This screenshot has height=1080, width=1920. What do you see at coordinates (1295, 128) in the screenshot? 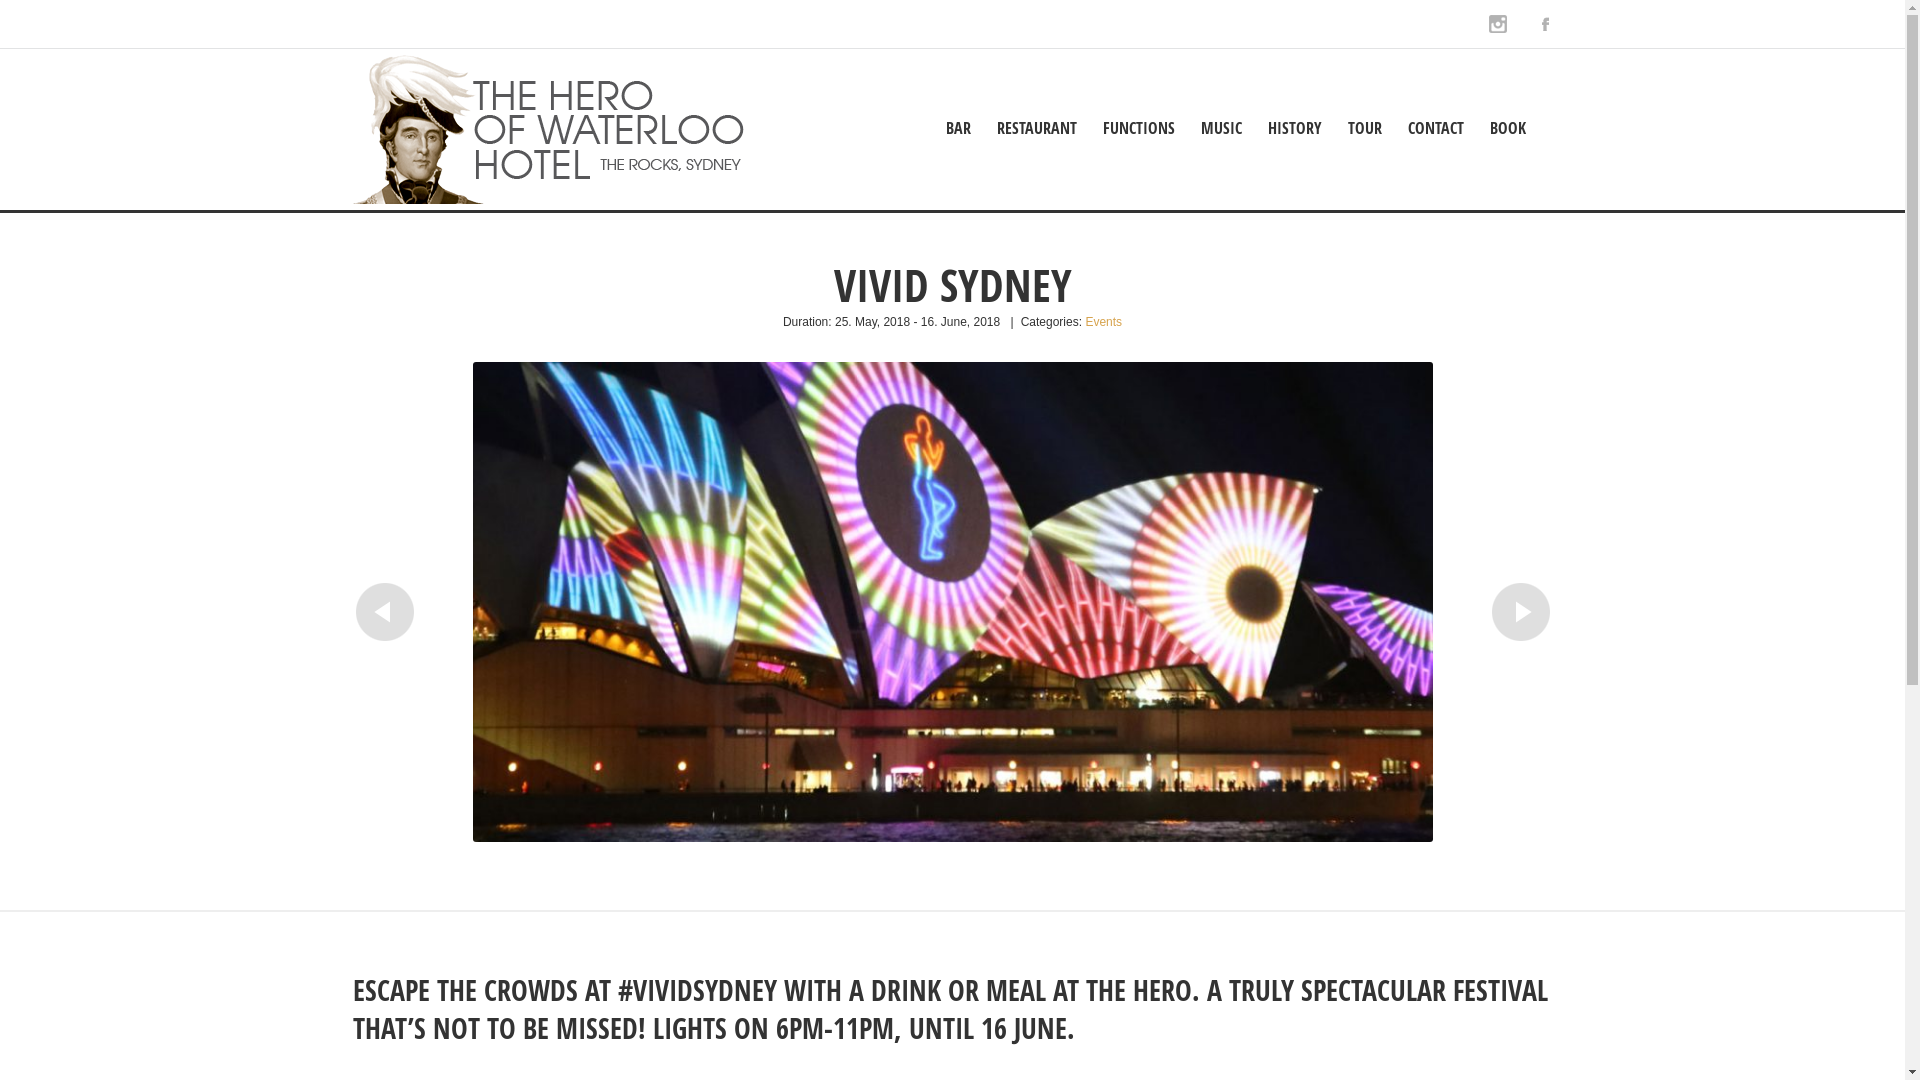
I see `HISTORY` at bounding box center [1295, 128].